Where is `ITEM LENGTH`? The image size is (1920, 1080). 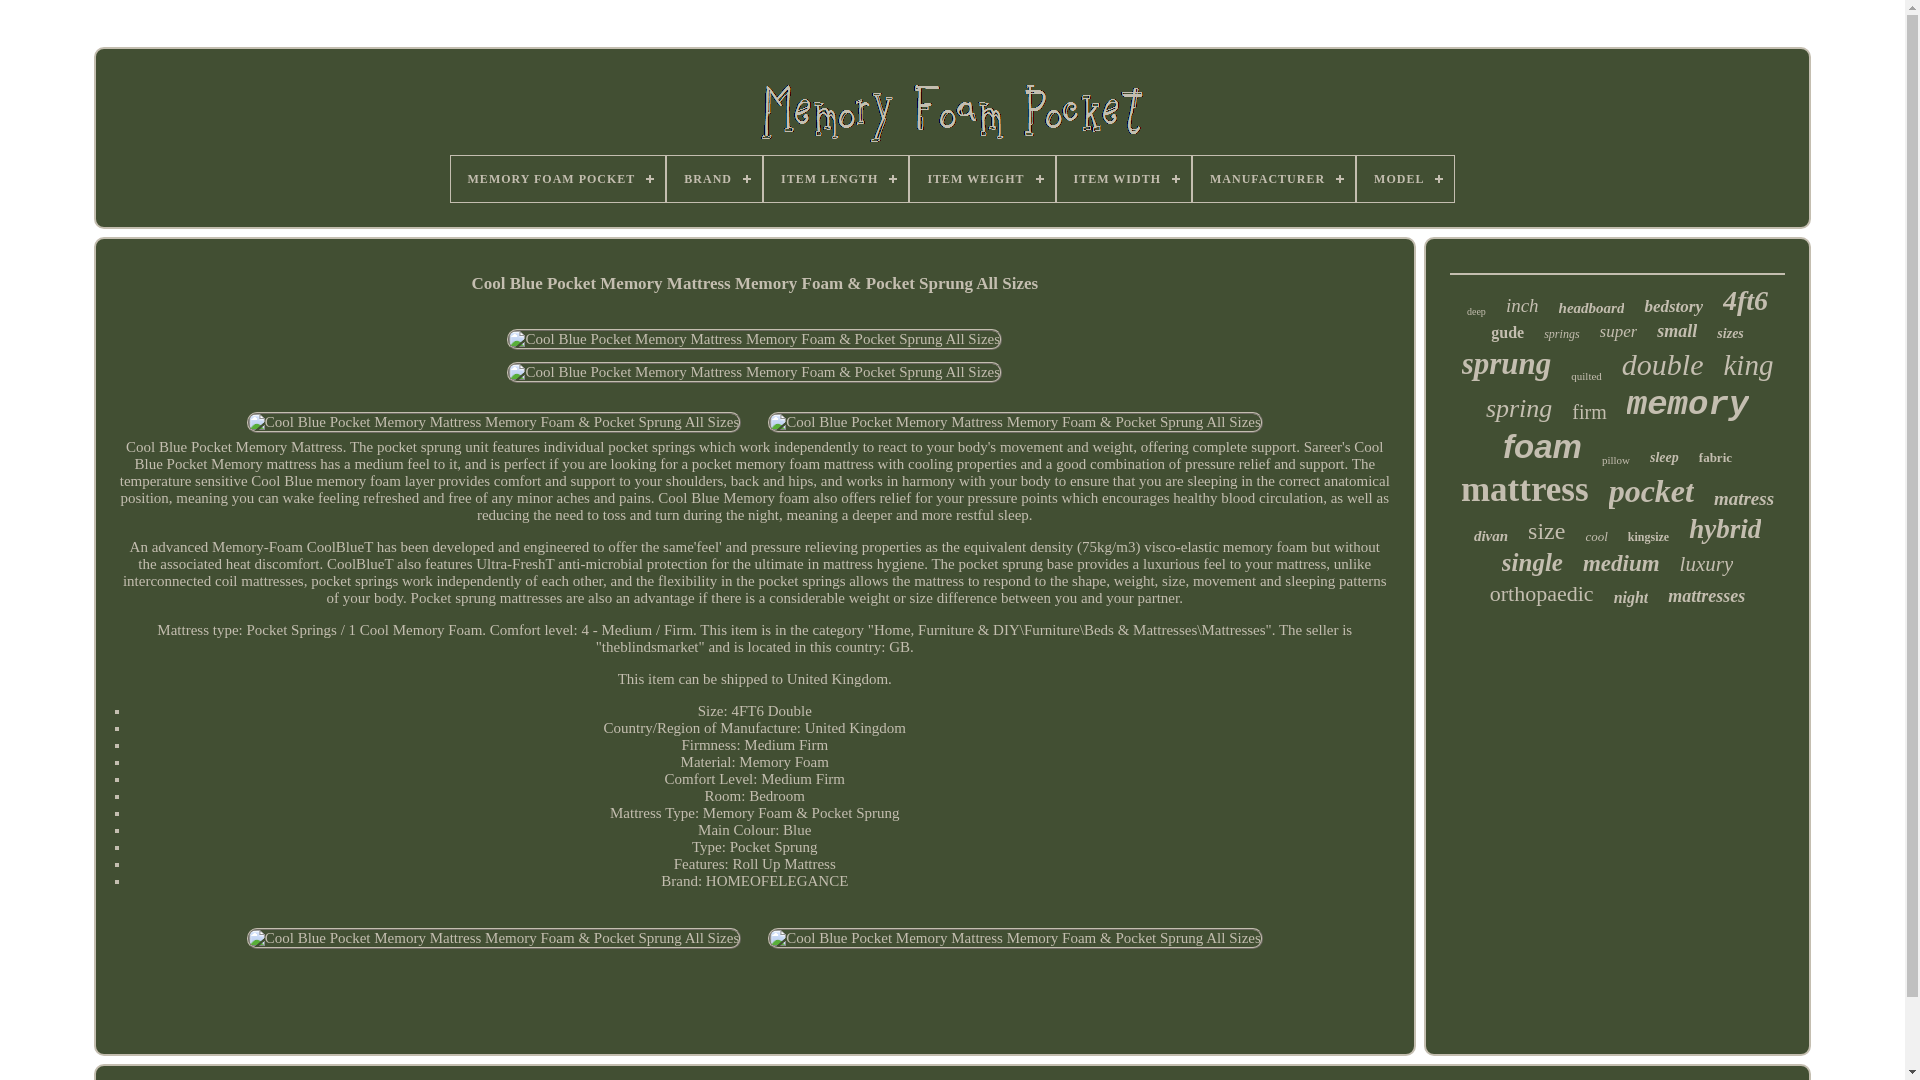
ITEM LENGTH is located at coordinates (836, 178).